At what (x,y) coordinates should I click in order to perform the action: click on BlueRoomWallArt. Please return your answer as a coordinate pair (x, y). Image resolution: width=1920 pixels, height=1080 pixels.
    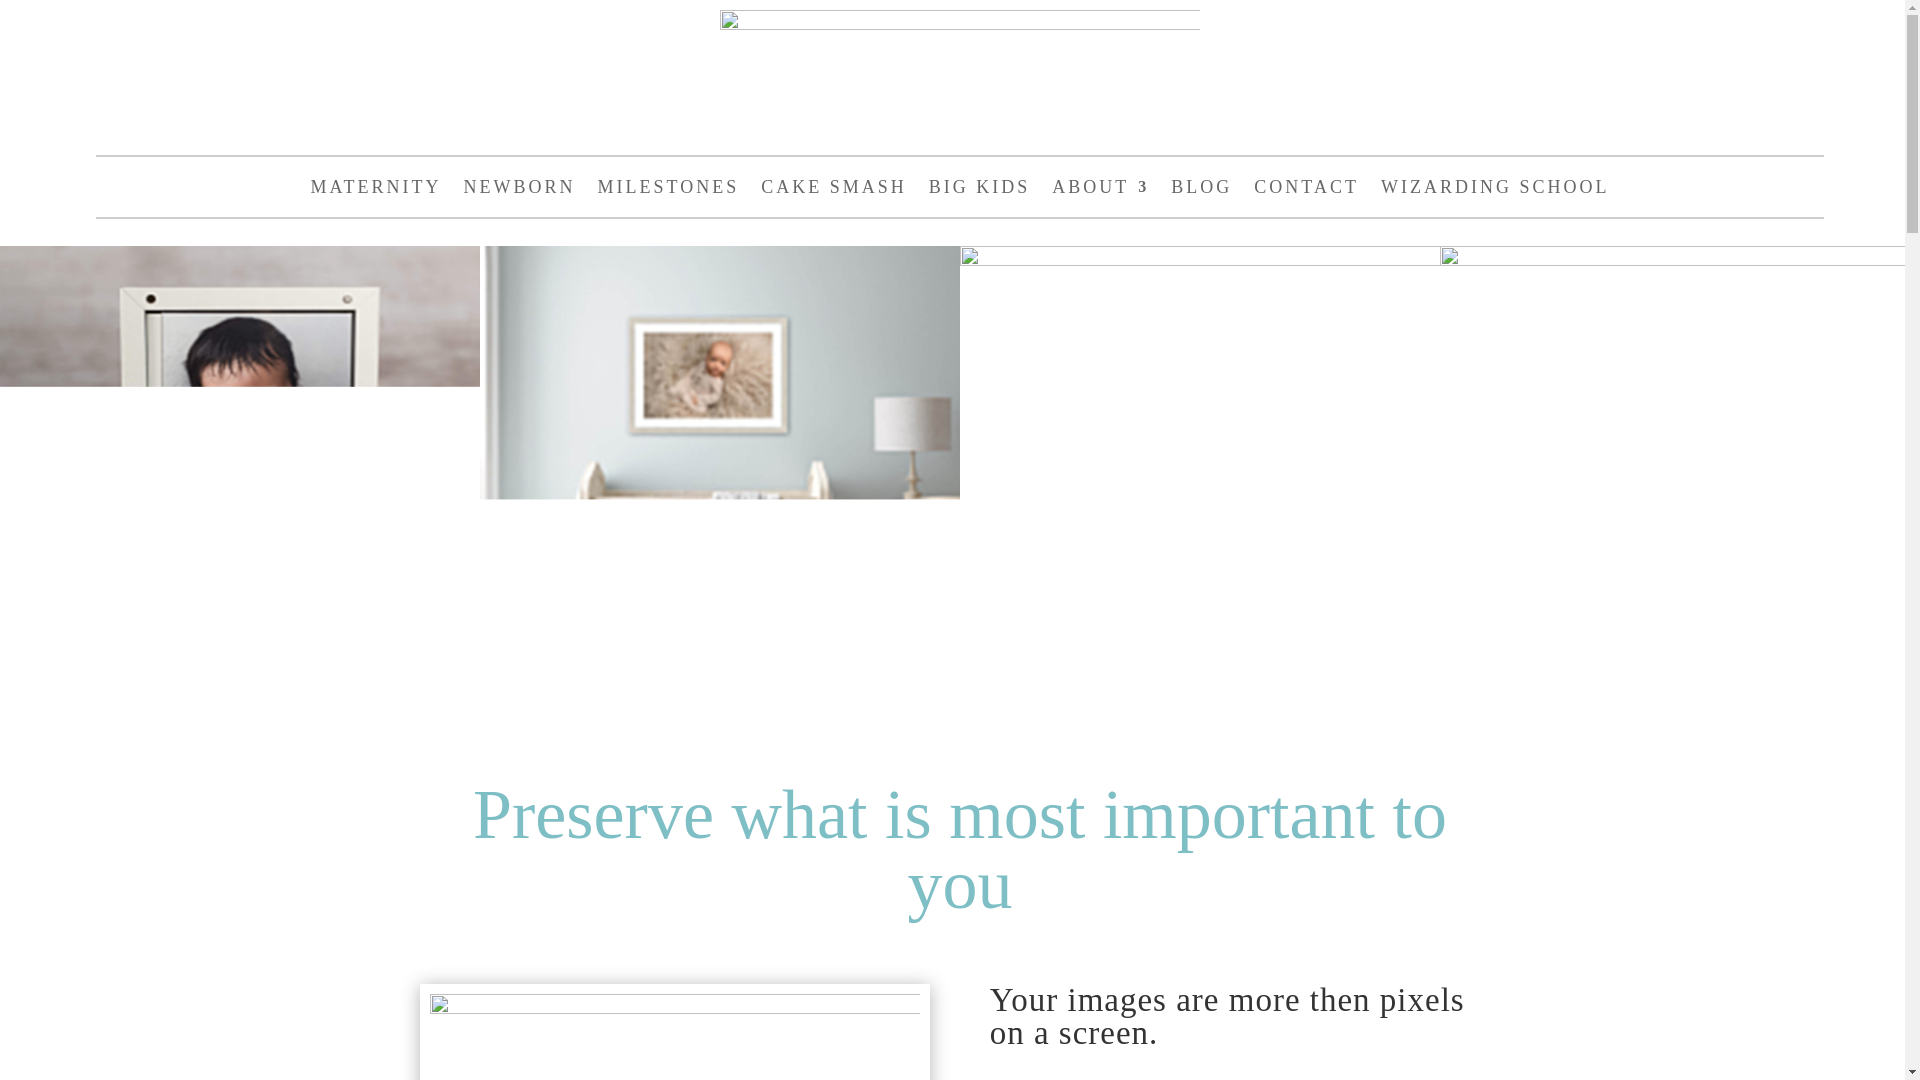
    Looking at the image, I should click on (720, 486).